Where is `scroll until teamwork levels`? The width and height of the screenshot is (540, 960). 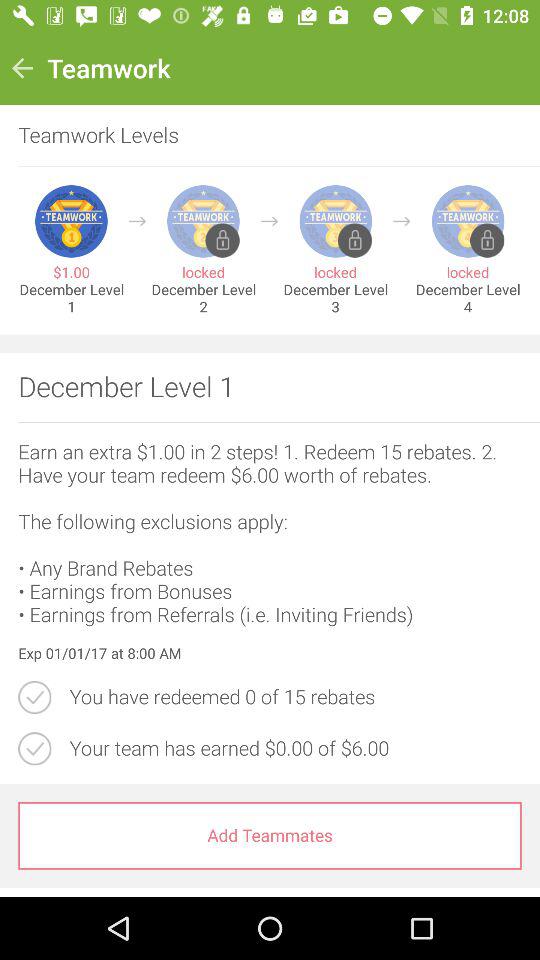
scroll until teamwork levels is located at coordinates (260, 136).